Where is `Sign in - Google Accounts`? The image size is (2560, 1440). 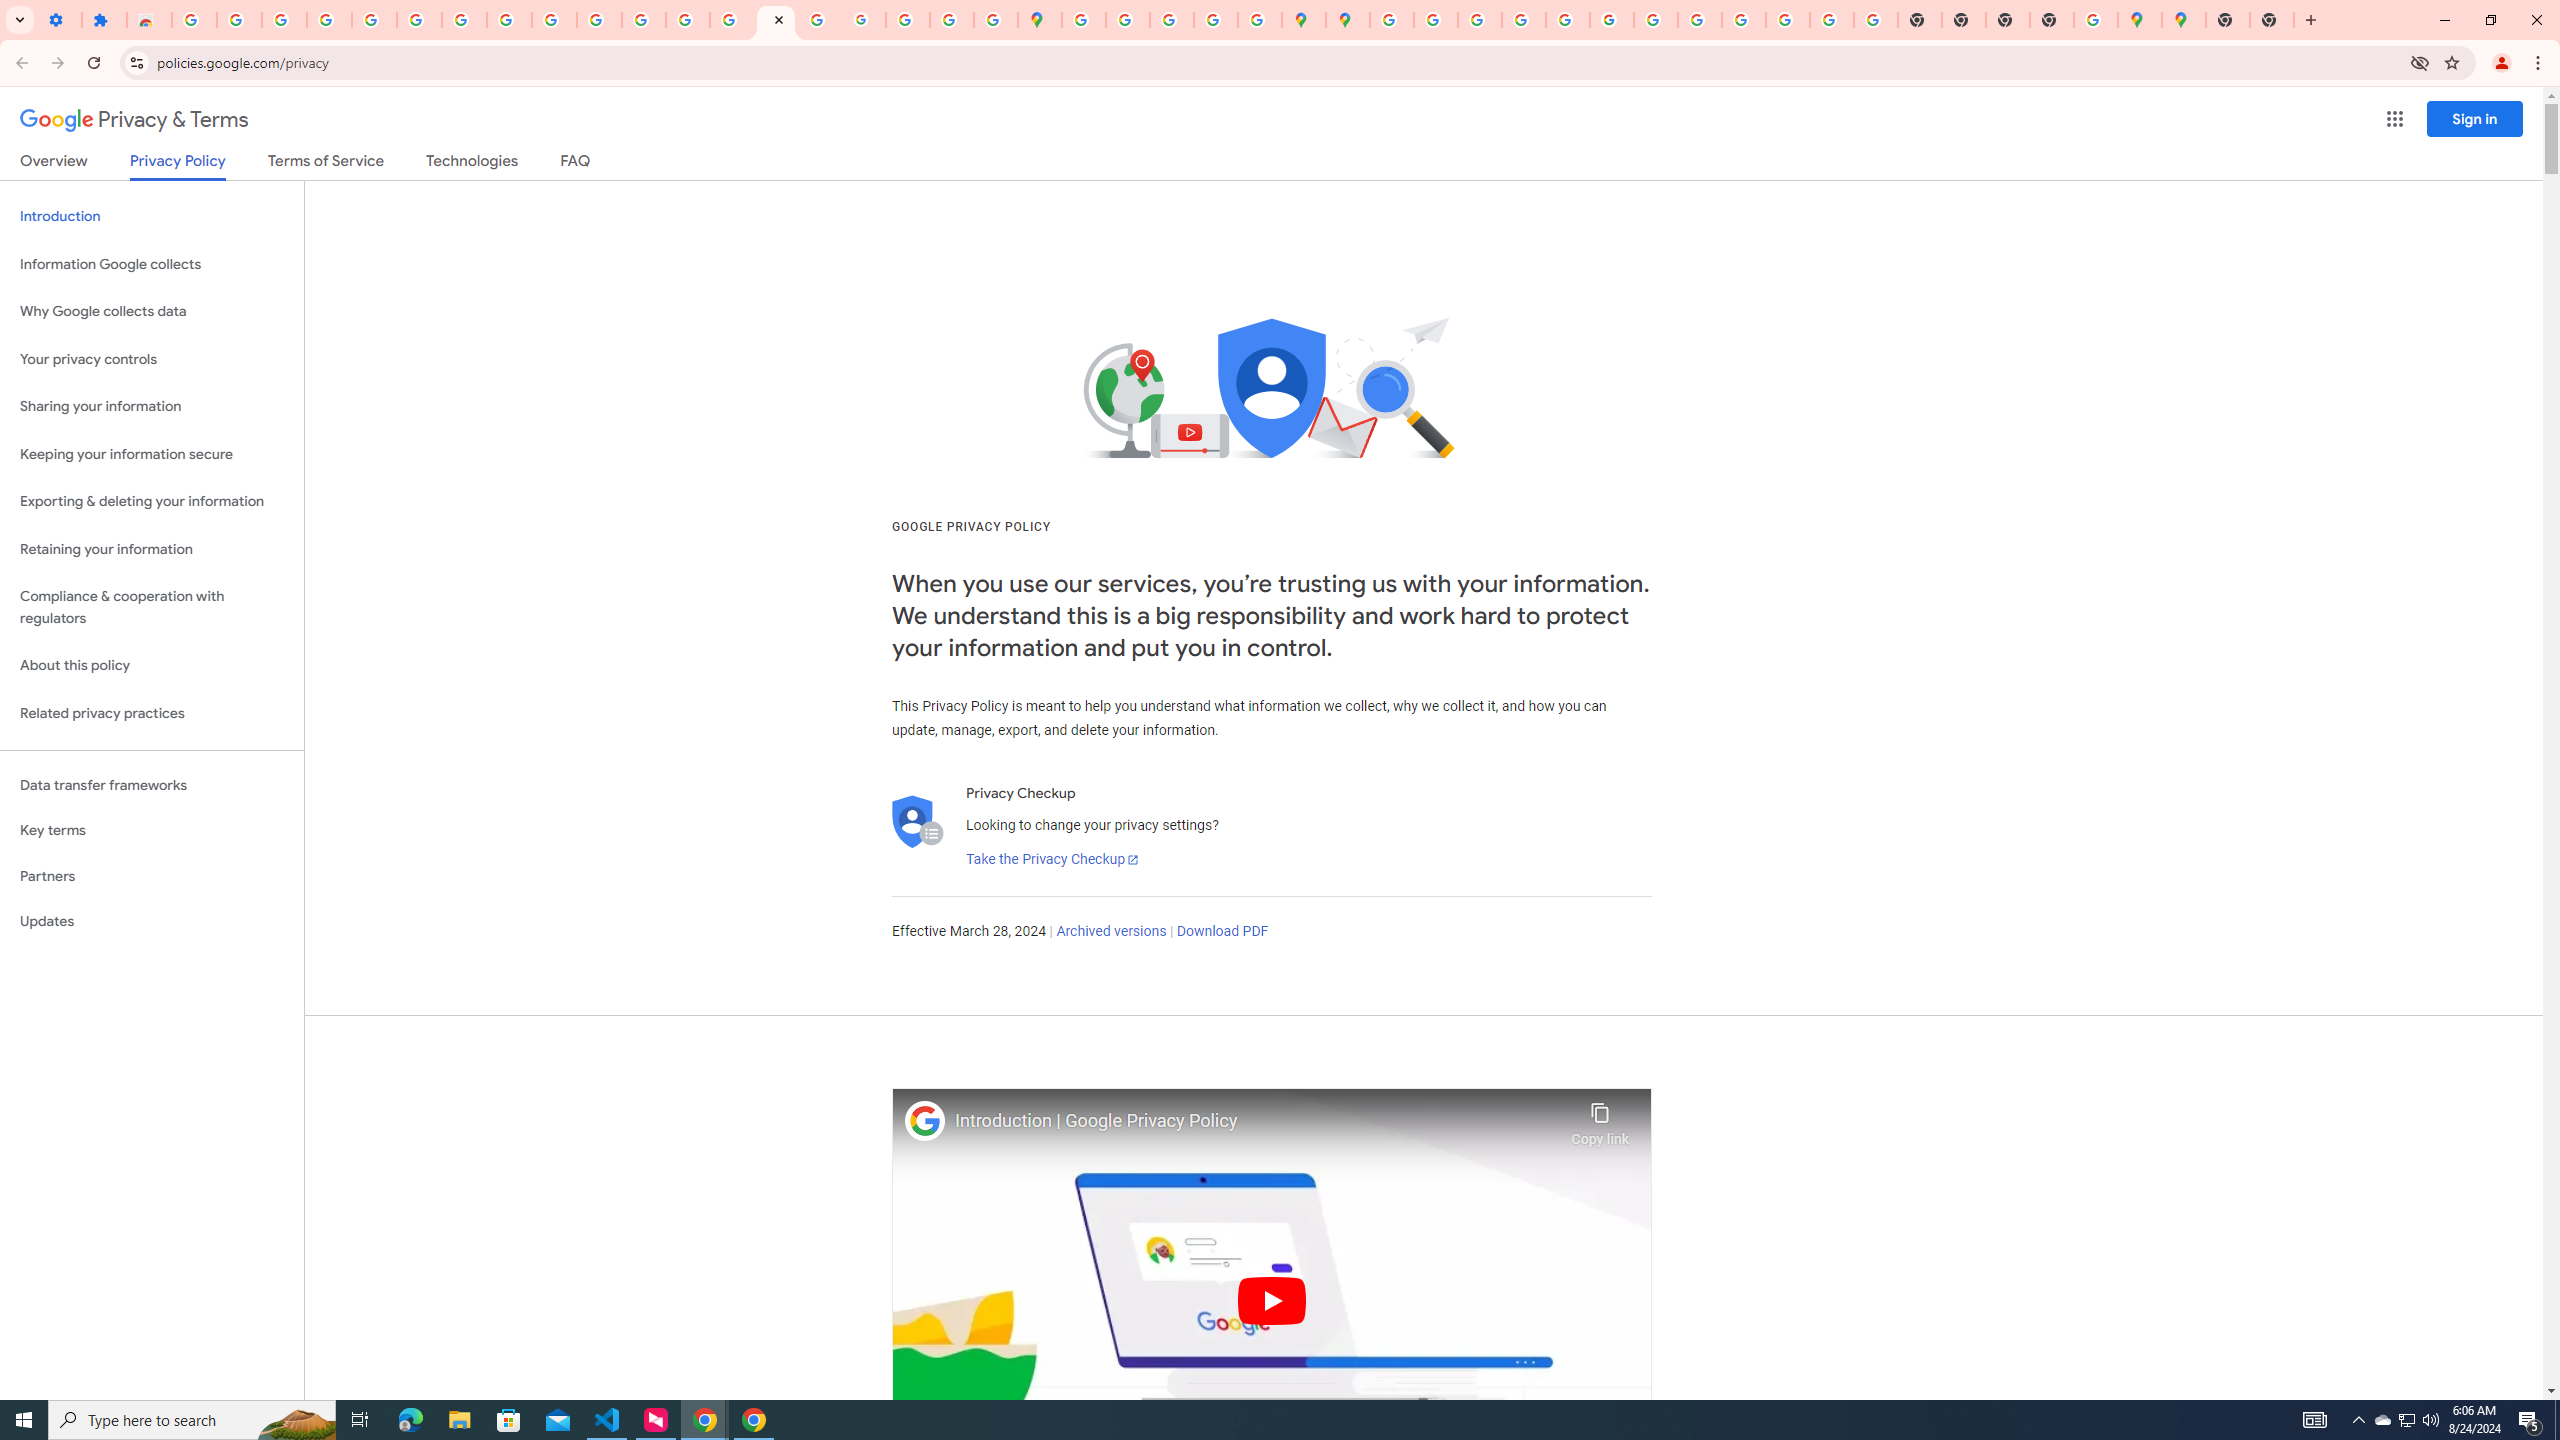 Sign in - Google Accounts is located at coordinates (375, 20).